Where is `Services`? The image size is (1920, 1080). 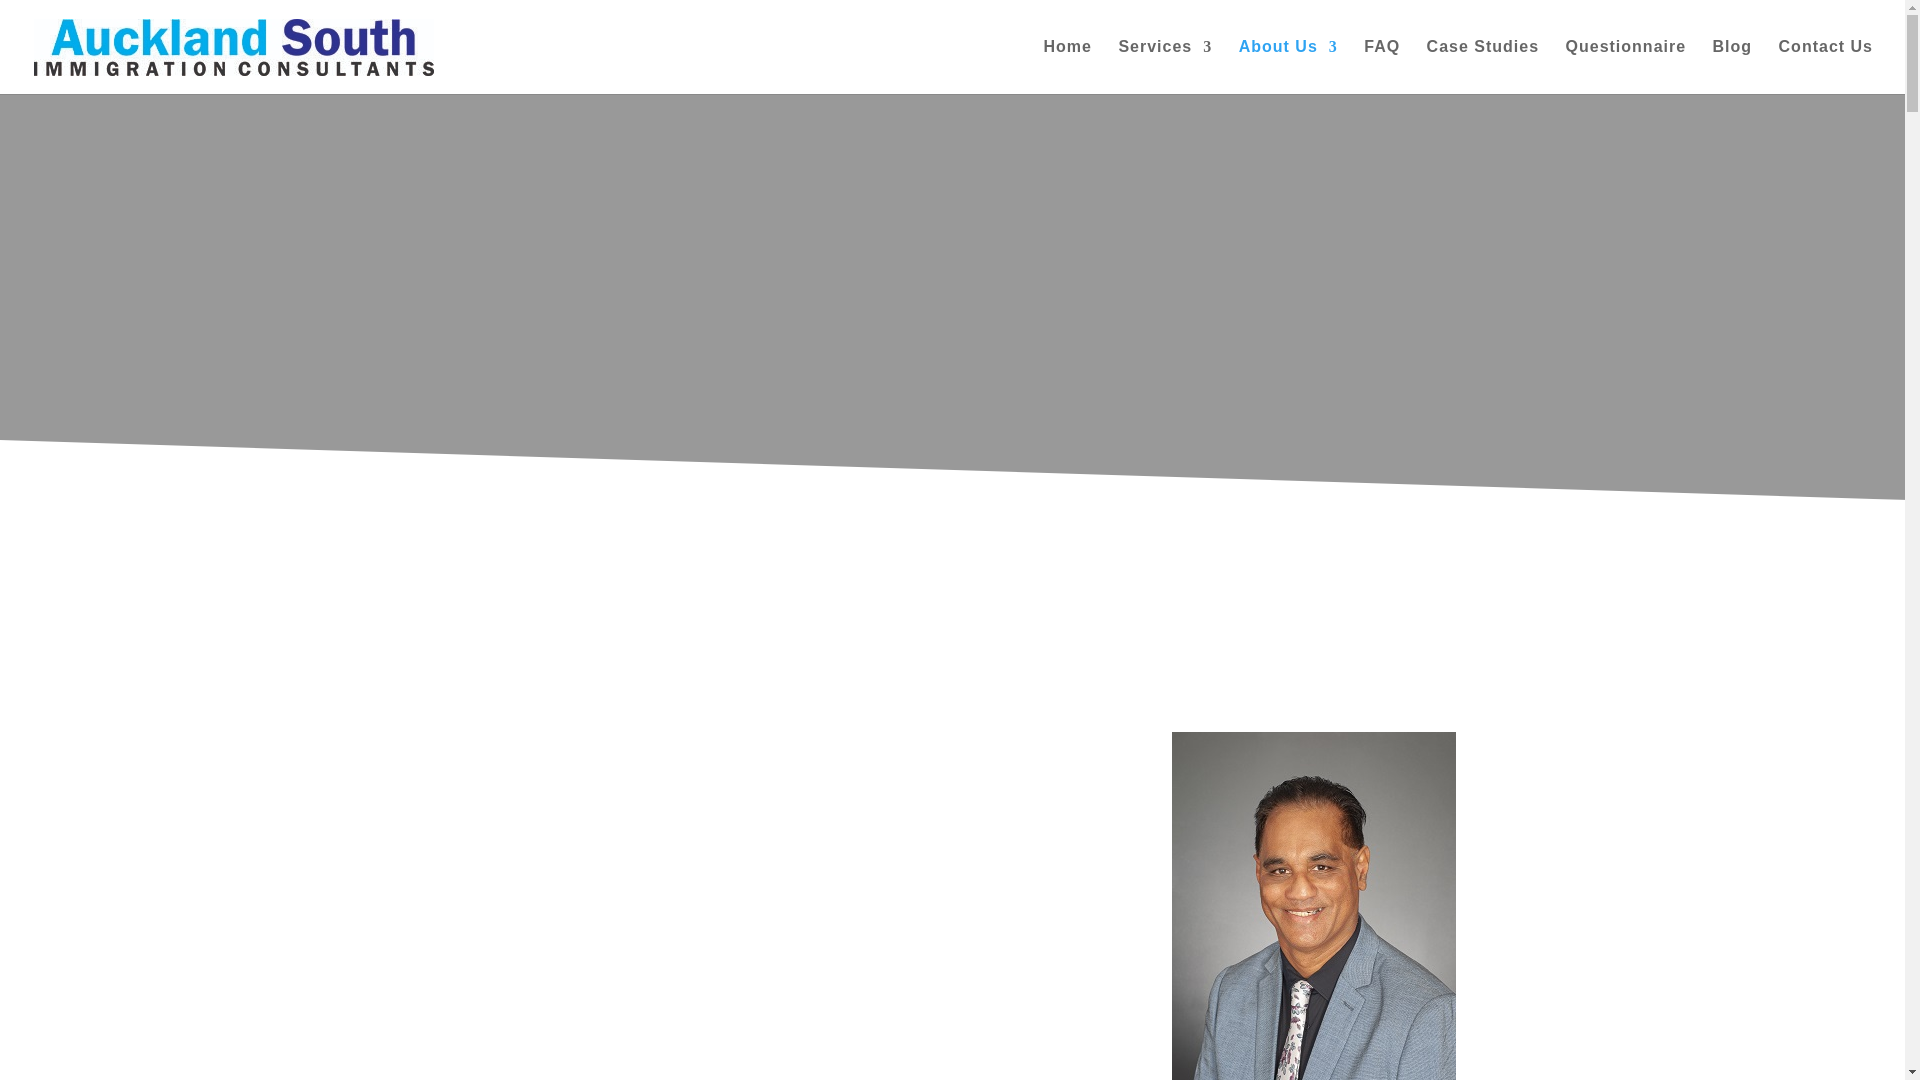 Services is located at coordinates (1164, 66).